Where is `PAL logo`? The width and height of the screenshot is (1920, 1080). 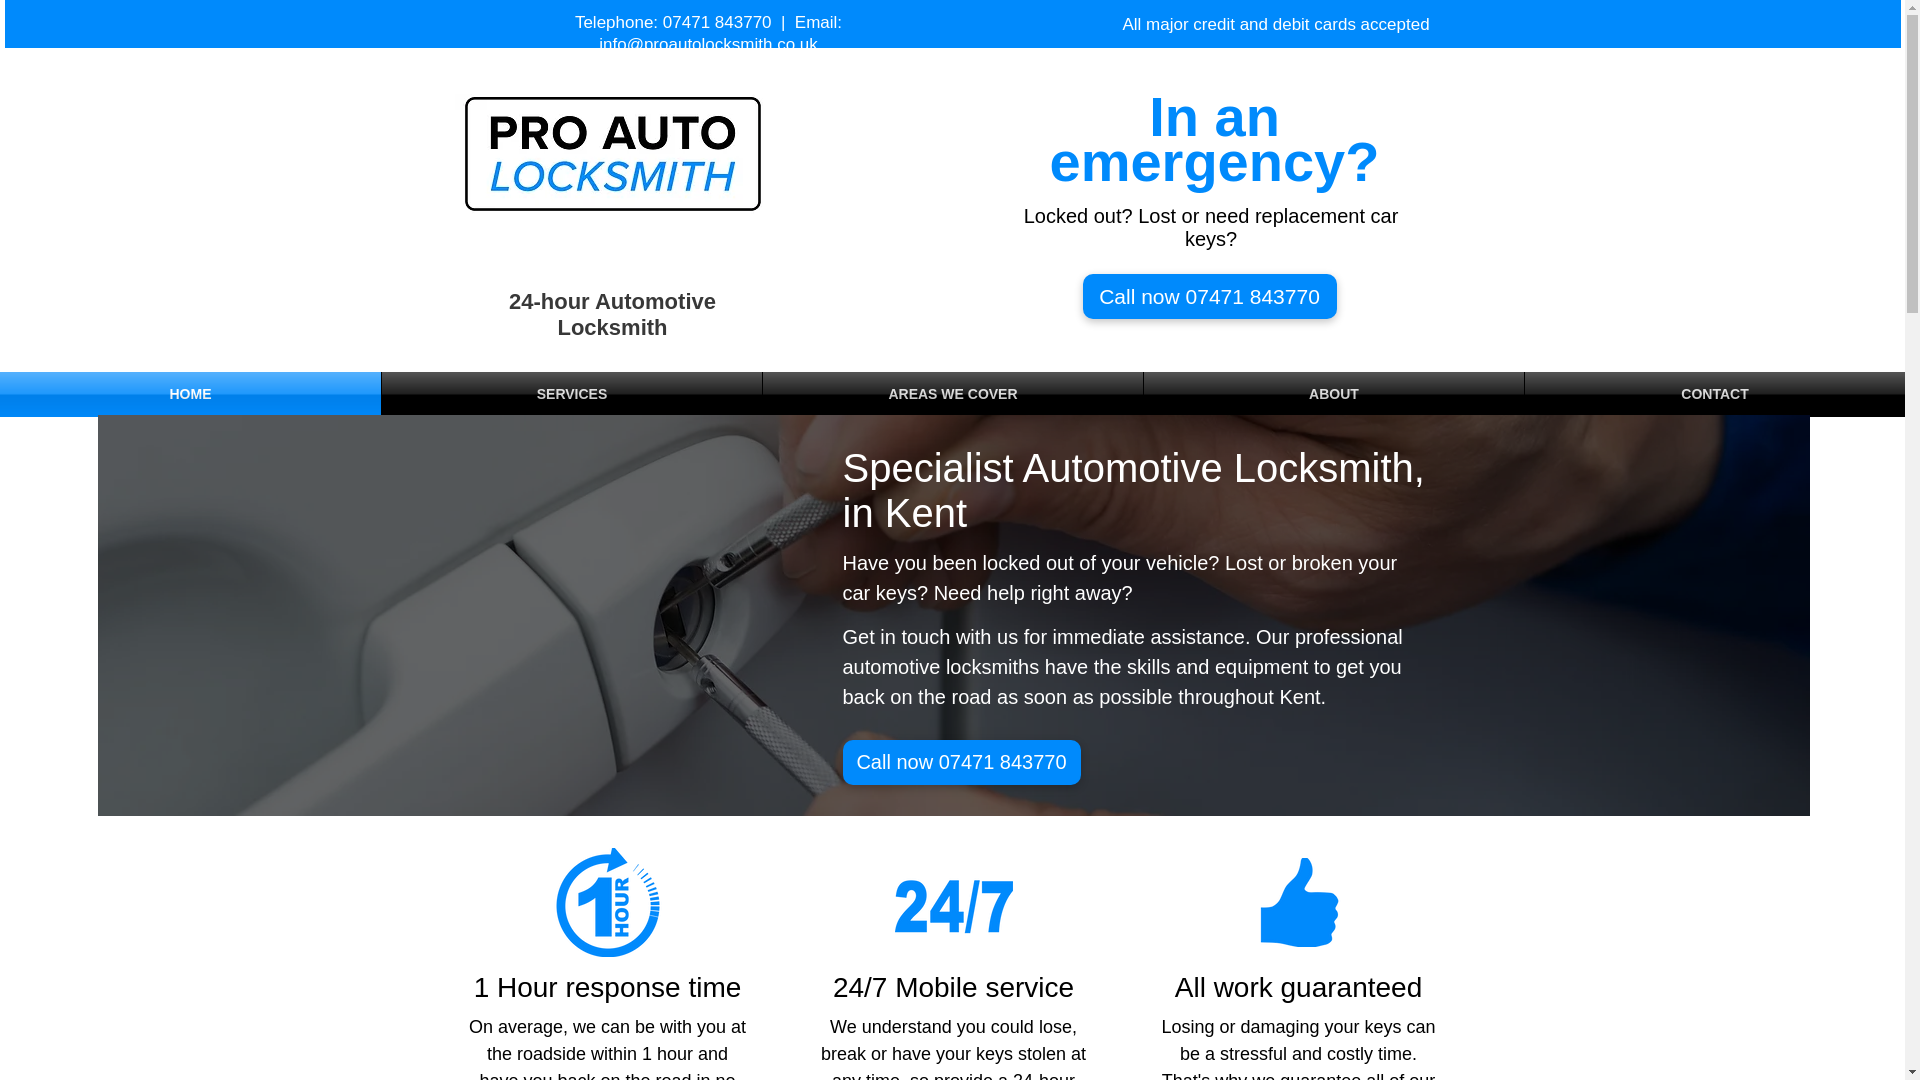 PAL logo is located at coordinates (611, 153).